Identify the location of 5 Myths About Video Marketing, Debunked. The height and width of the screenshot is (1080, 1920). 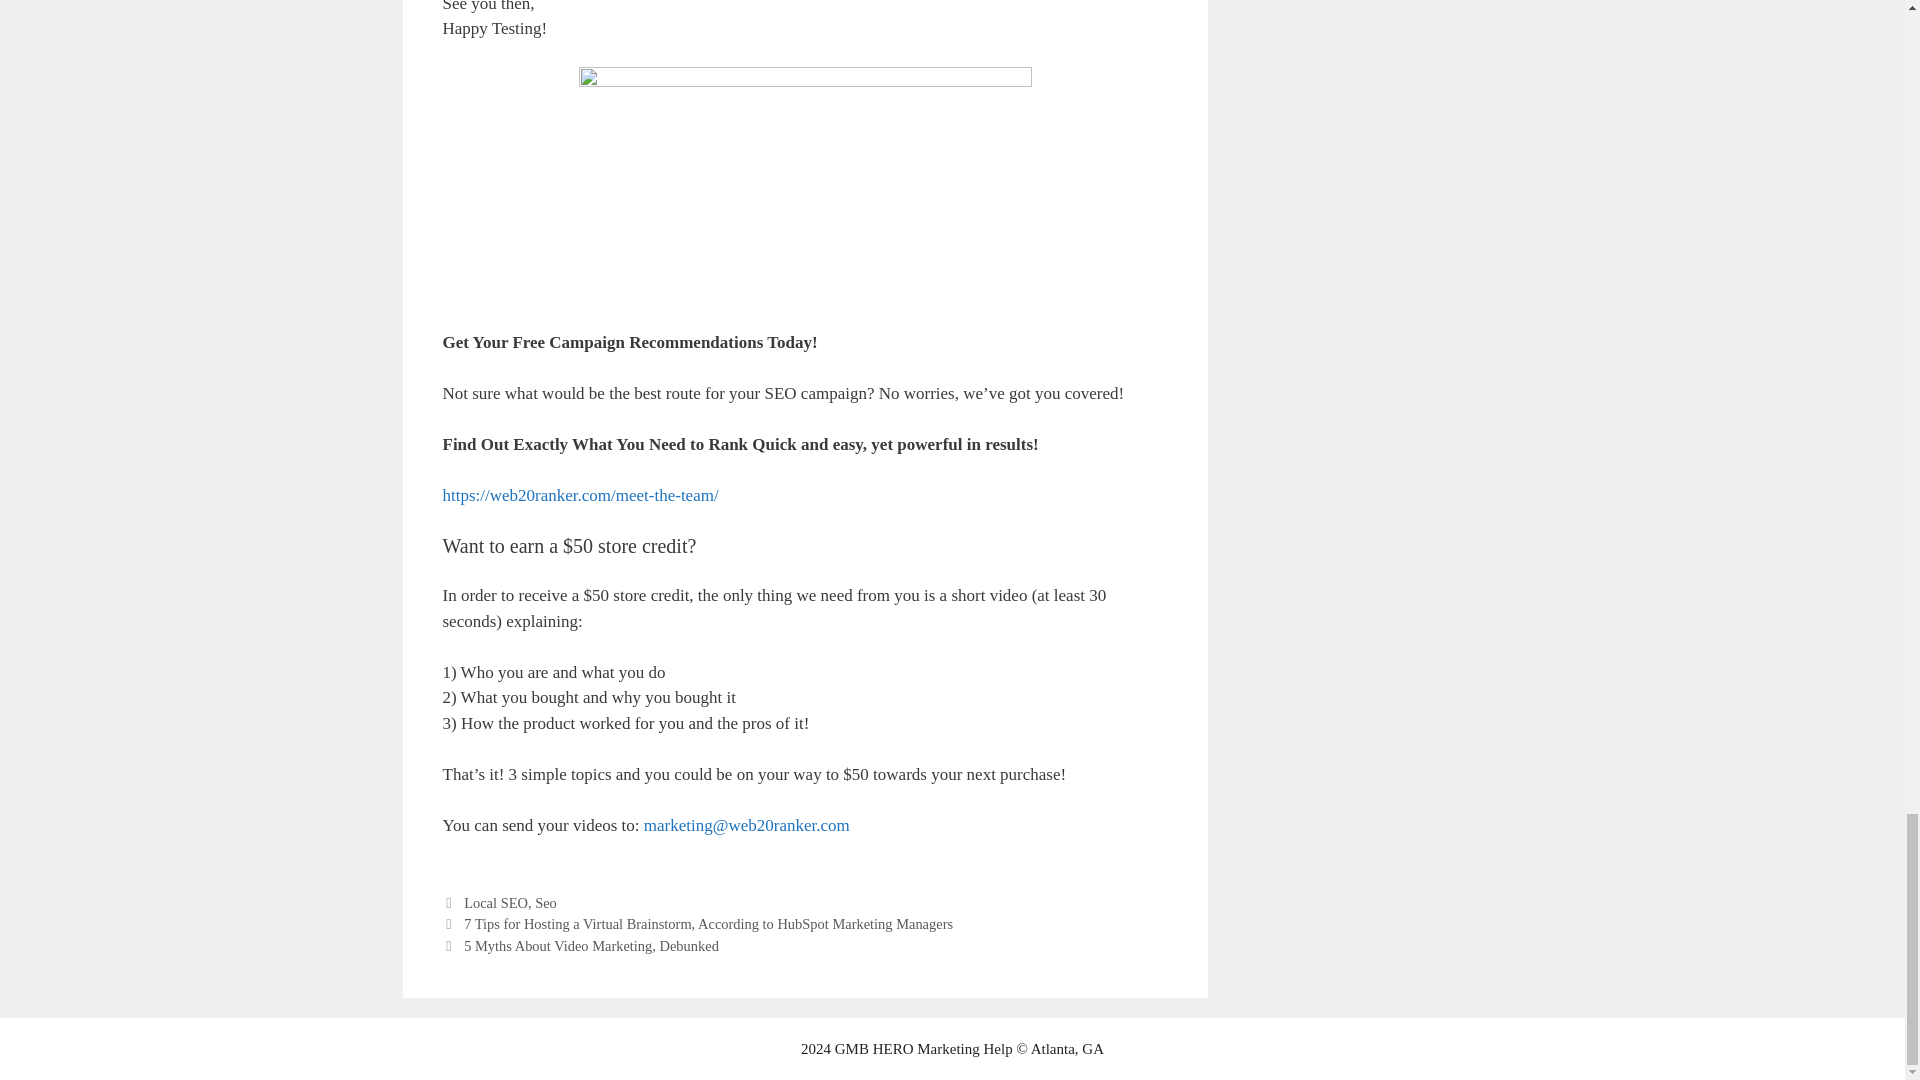
(591, 946).